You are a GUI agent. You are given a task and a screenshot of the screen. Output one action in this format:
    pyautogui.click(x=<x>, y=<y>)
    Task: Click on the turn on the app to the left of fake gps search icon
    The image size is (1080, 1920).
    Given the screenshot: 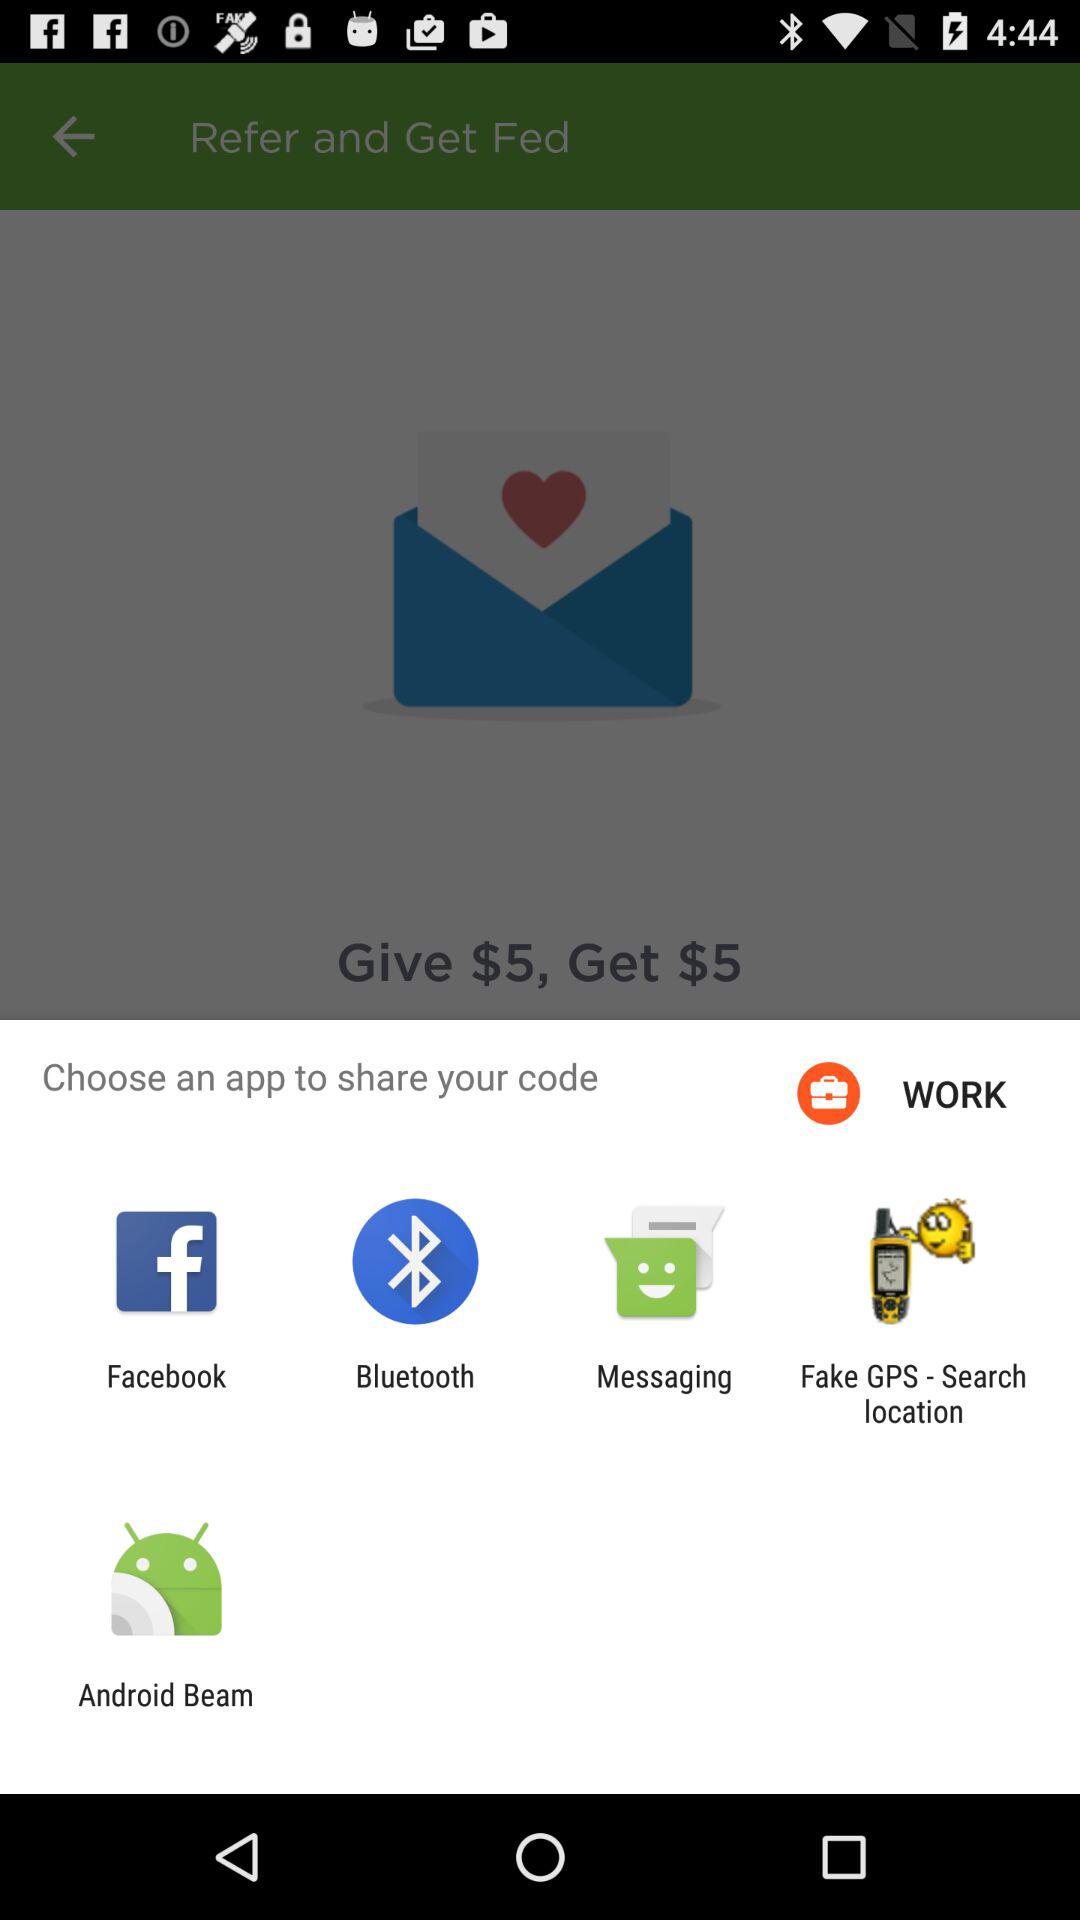 What is the action you would take?
    pyautogui.click(x=664, y=1393)
    